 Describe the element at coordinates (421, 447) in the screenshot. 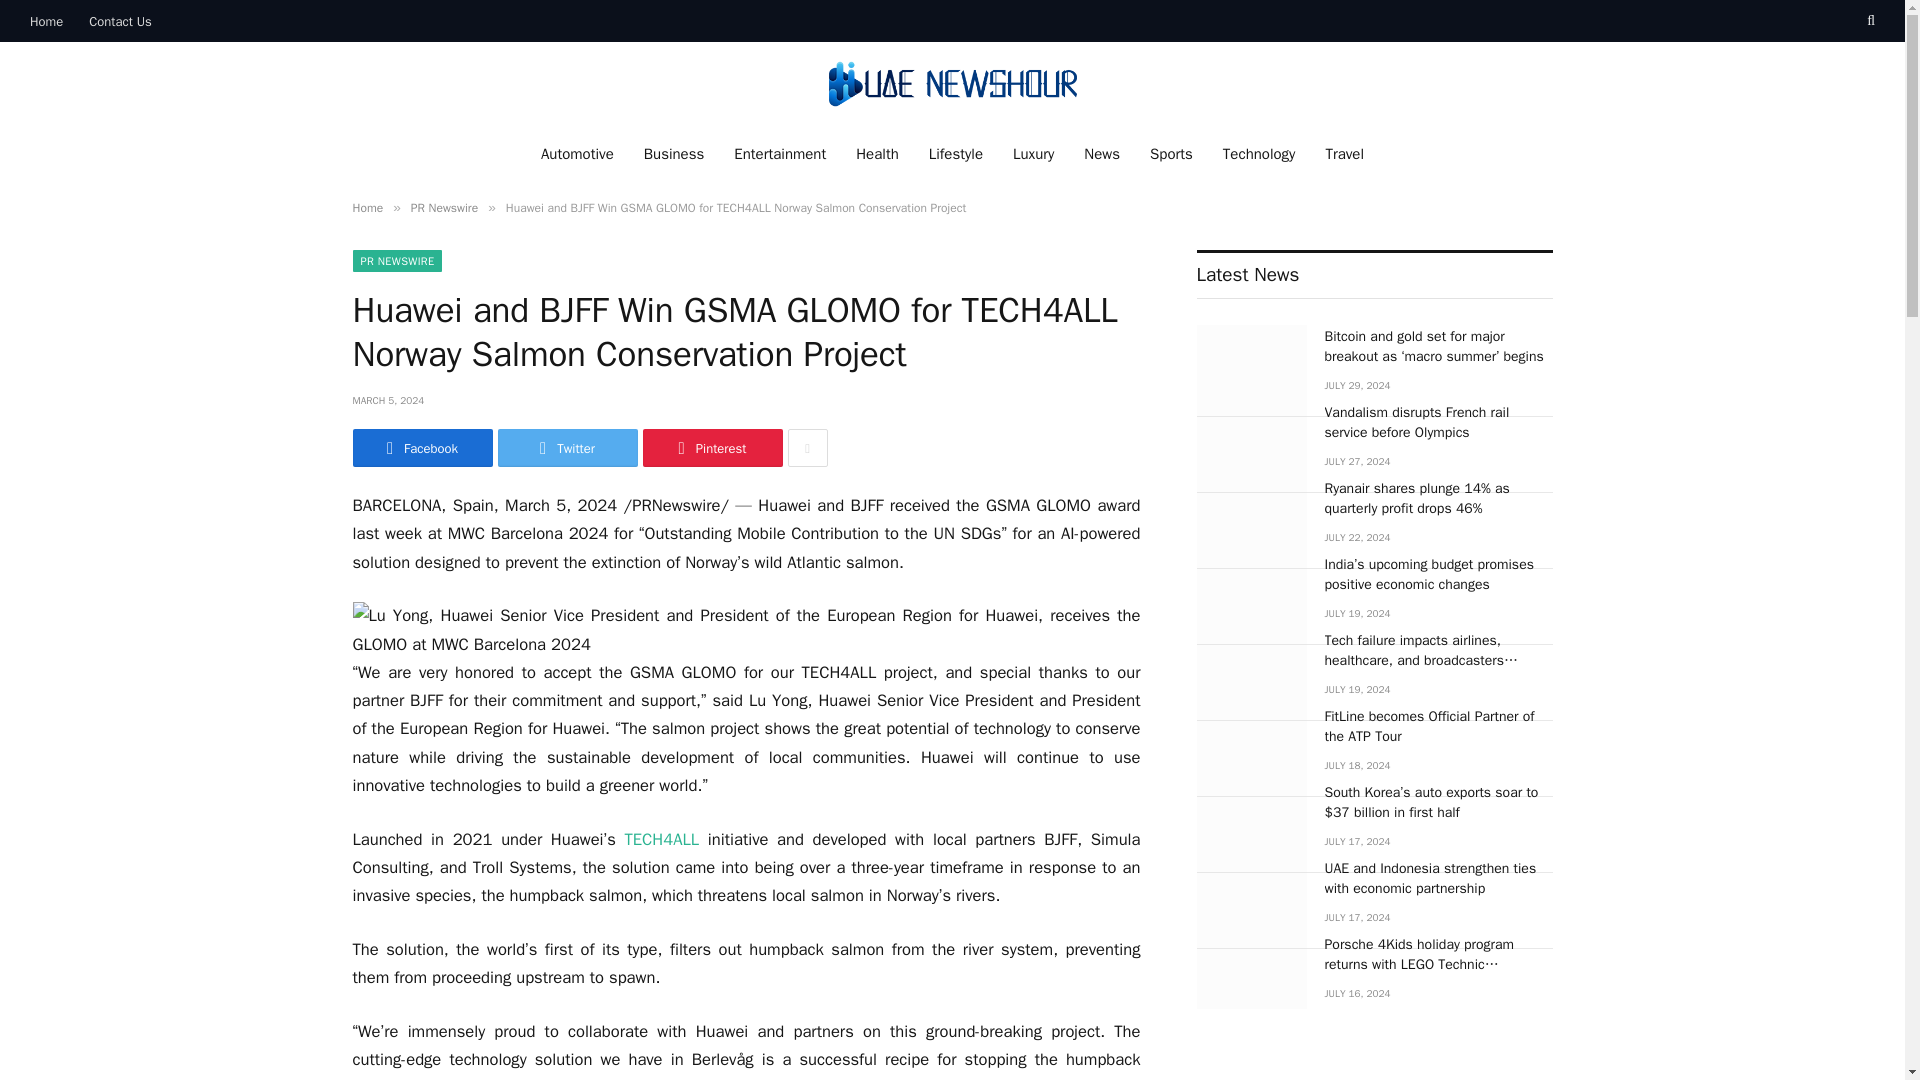

I see `Share on Facebook` at that location.